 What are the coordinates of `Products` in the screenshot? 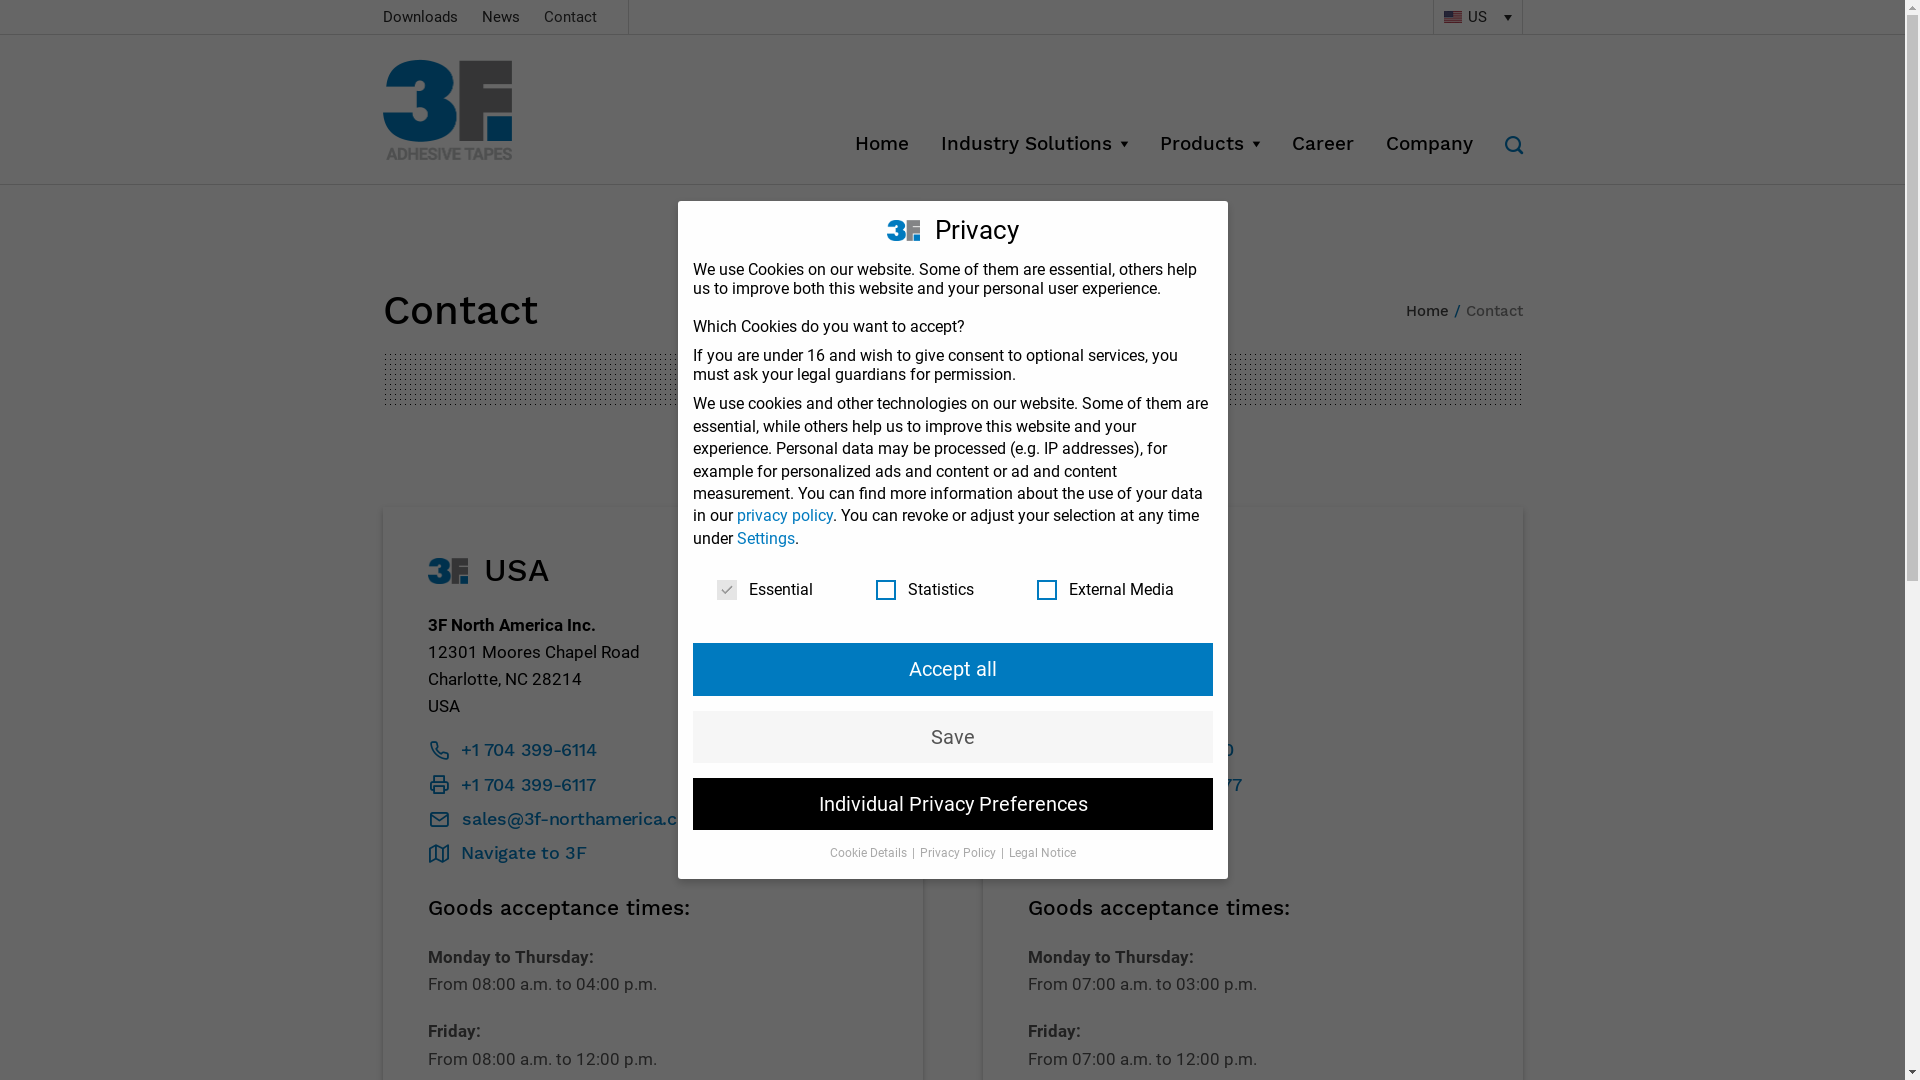 It's located at (1210, 144).